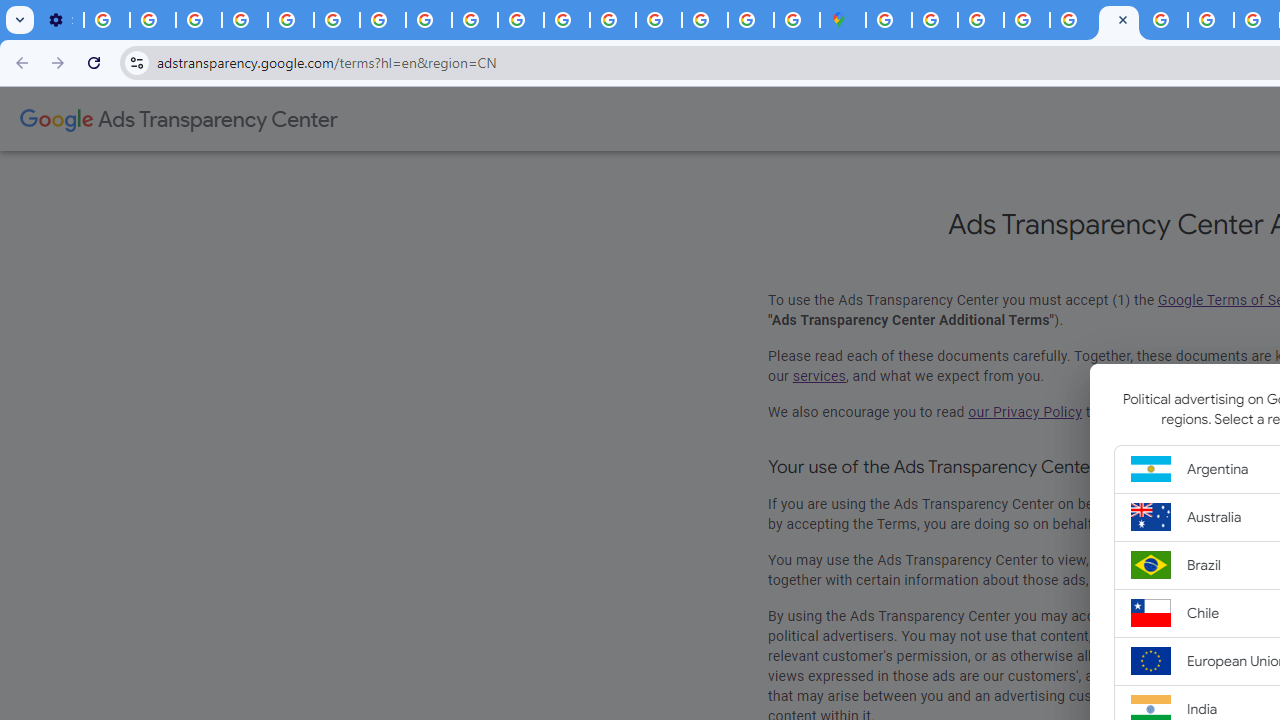  What do you see at coordinates (336, 20) in the screenshot?
I see `YouTube` at bounding box center [336, 20].